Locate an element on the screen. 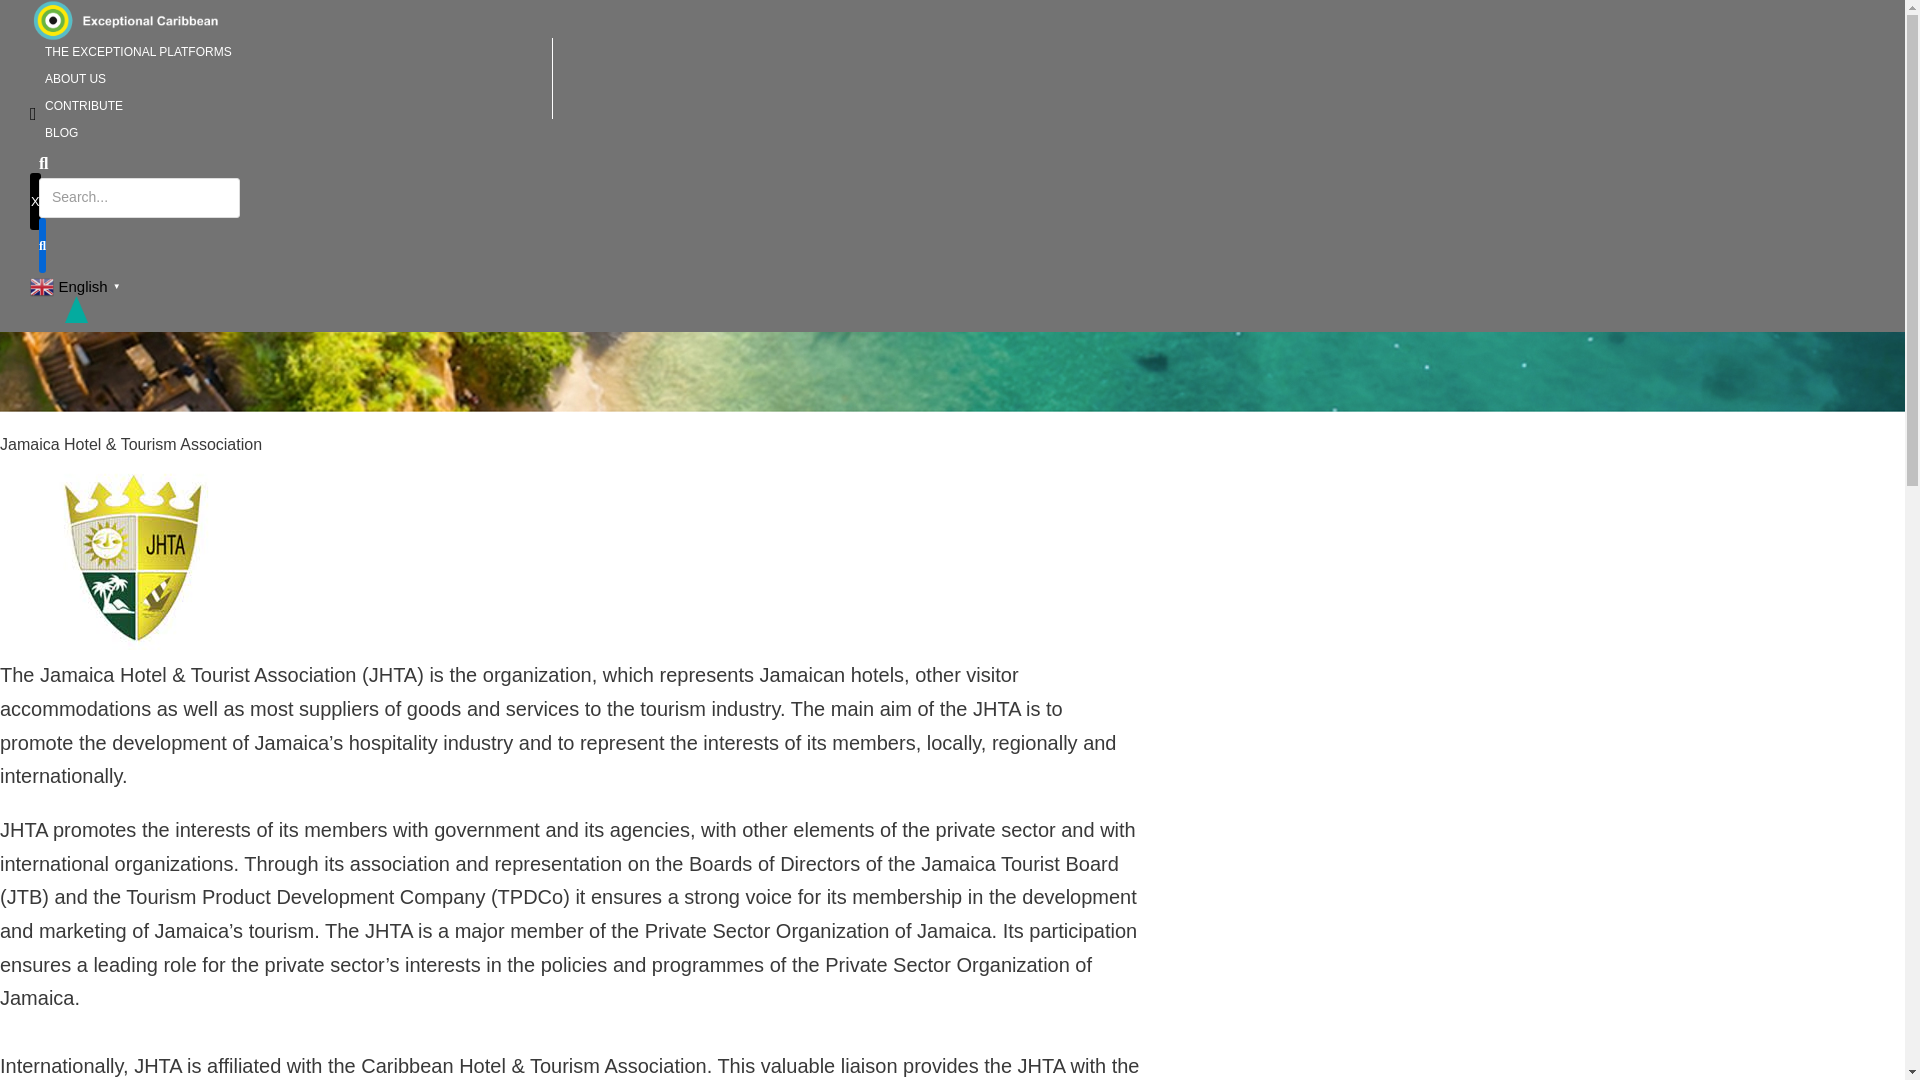 Image resolution: width=1920 pixels, height=1080 pixels. Skip to content is located at coordinates (20, 10).